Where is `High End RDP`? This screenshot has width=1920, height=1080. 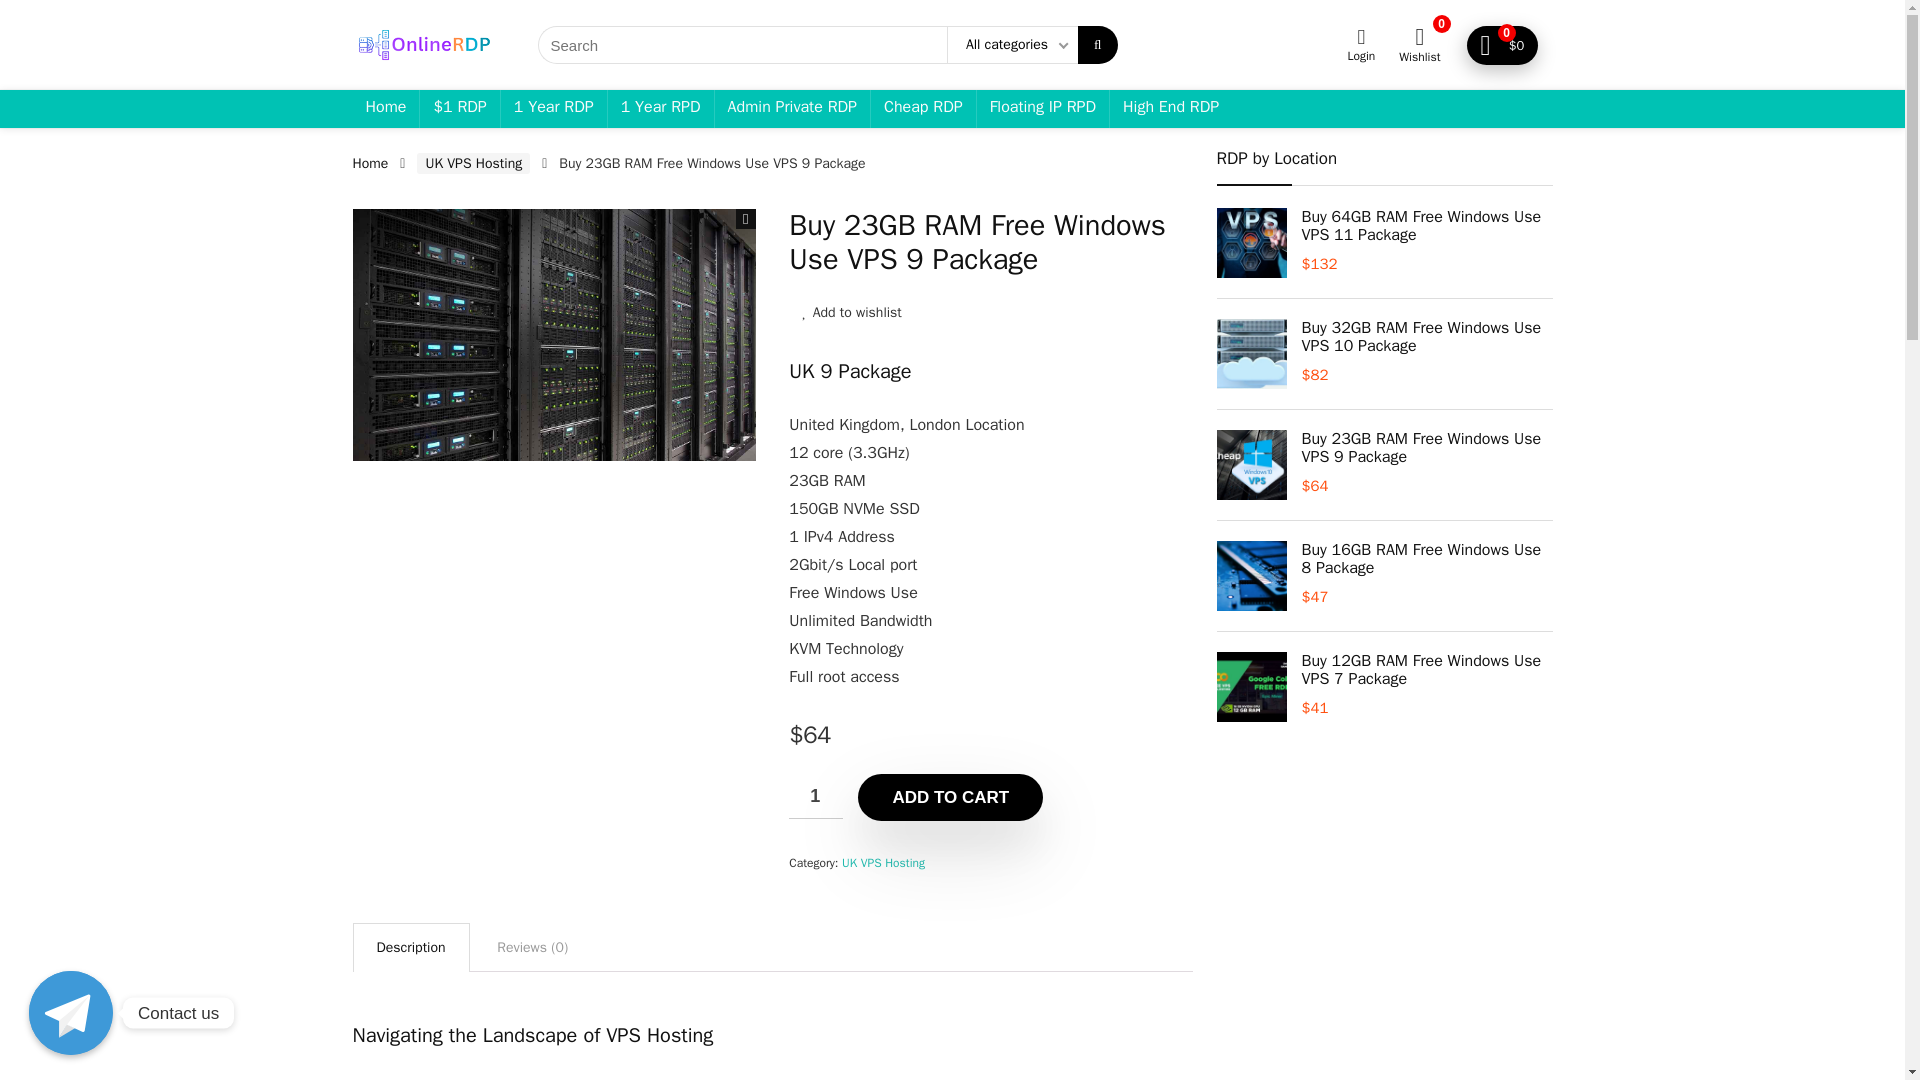
High End RDP is located at coordinates (1170, 108).